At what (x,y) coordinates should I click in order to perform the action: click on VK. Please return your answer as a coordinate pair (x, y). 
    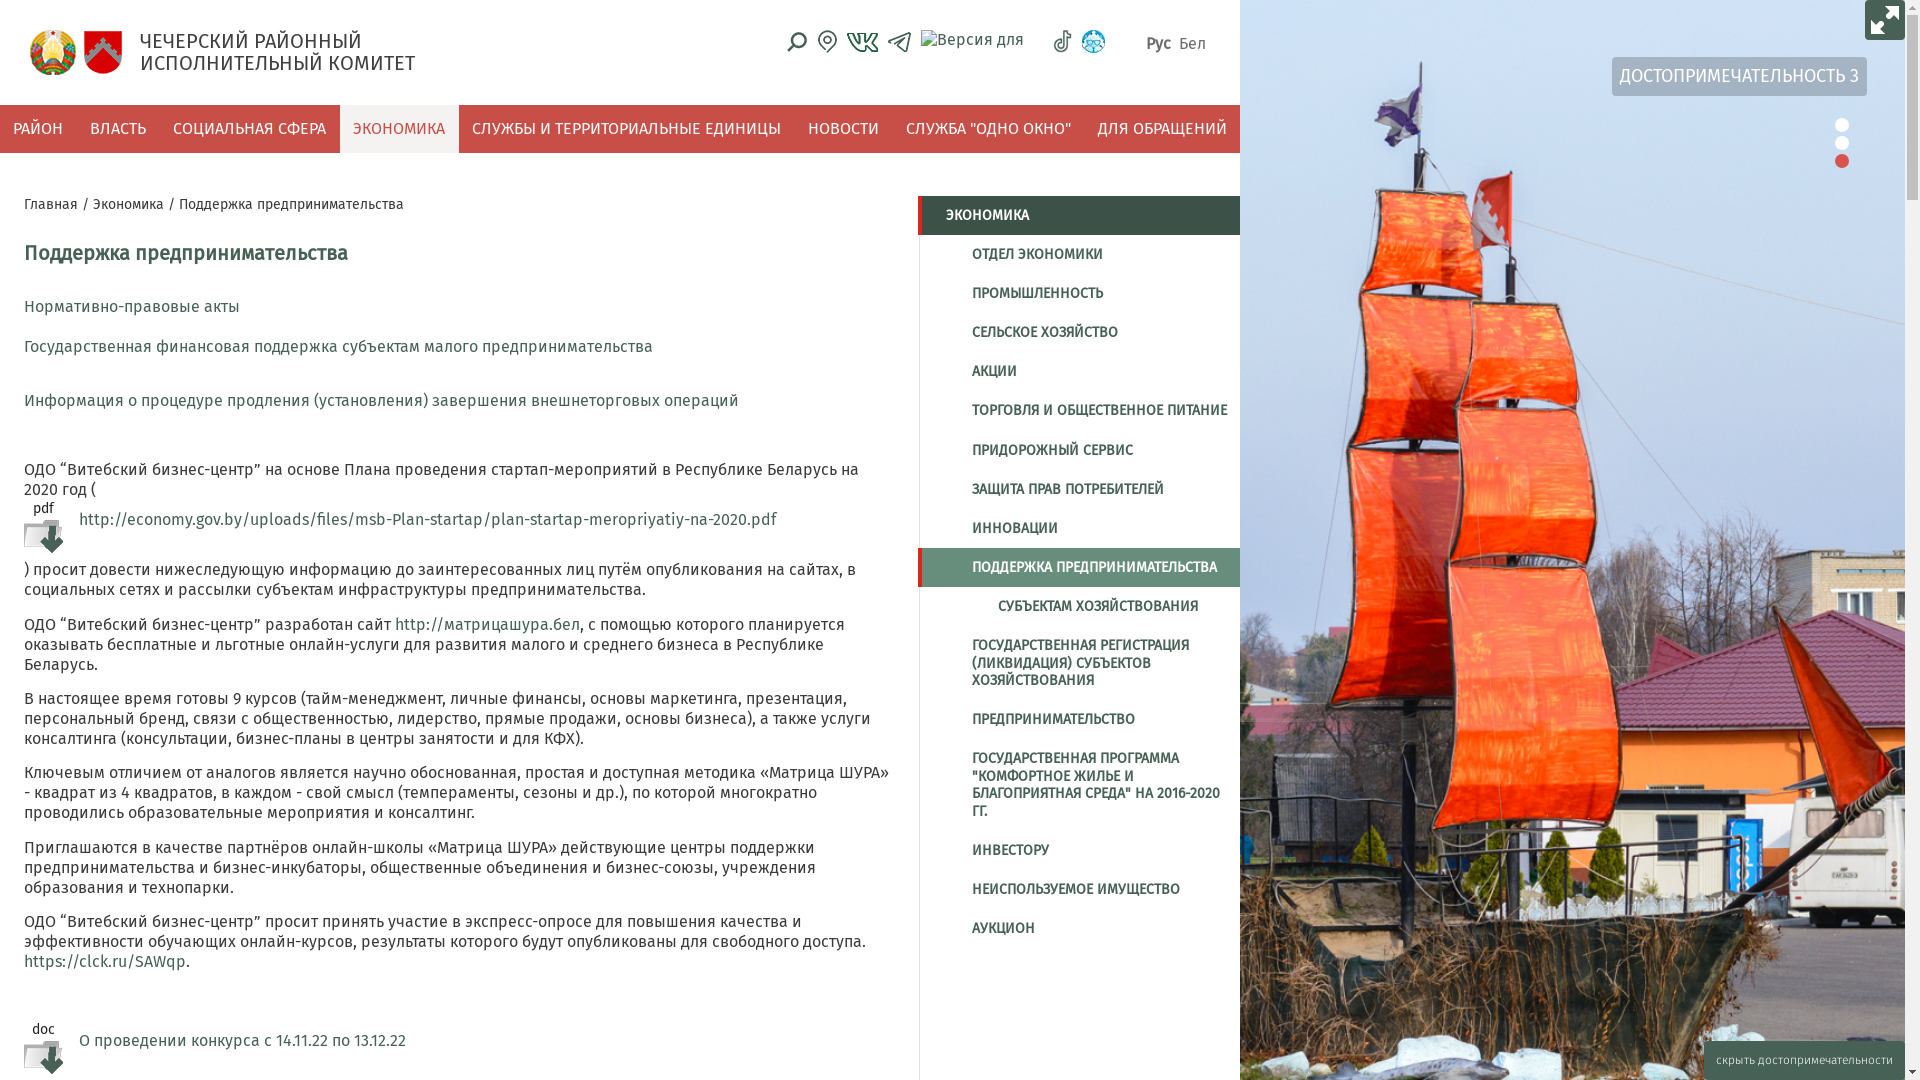
    Looking at the image, I should click on (862, 42).